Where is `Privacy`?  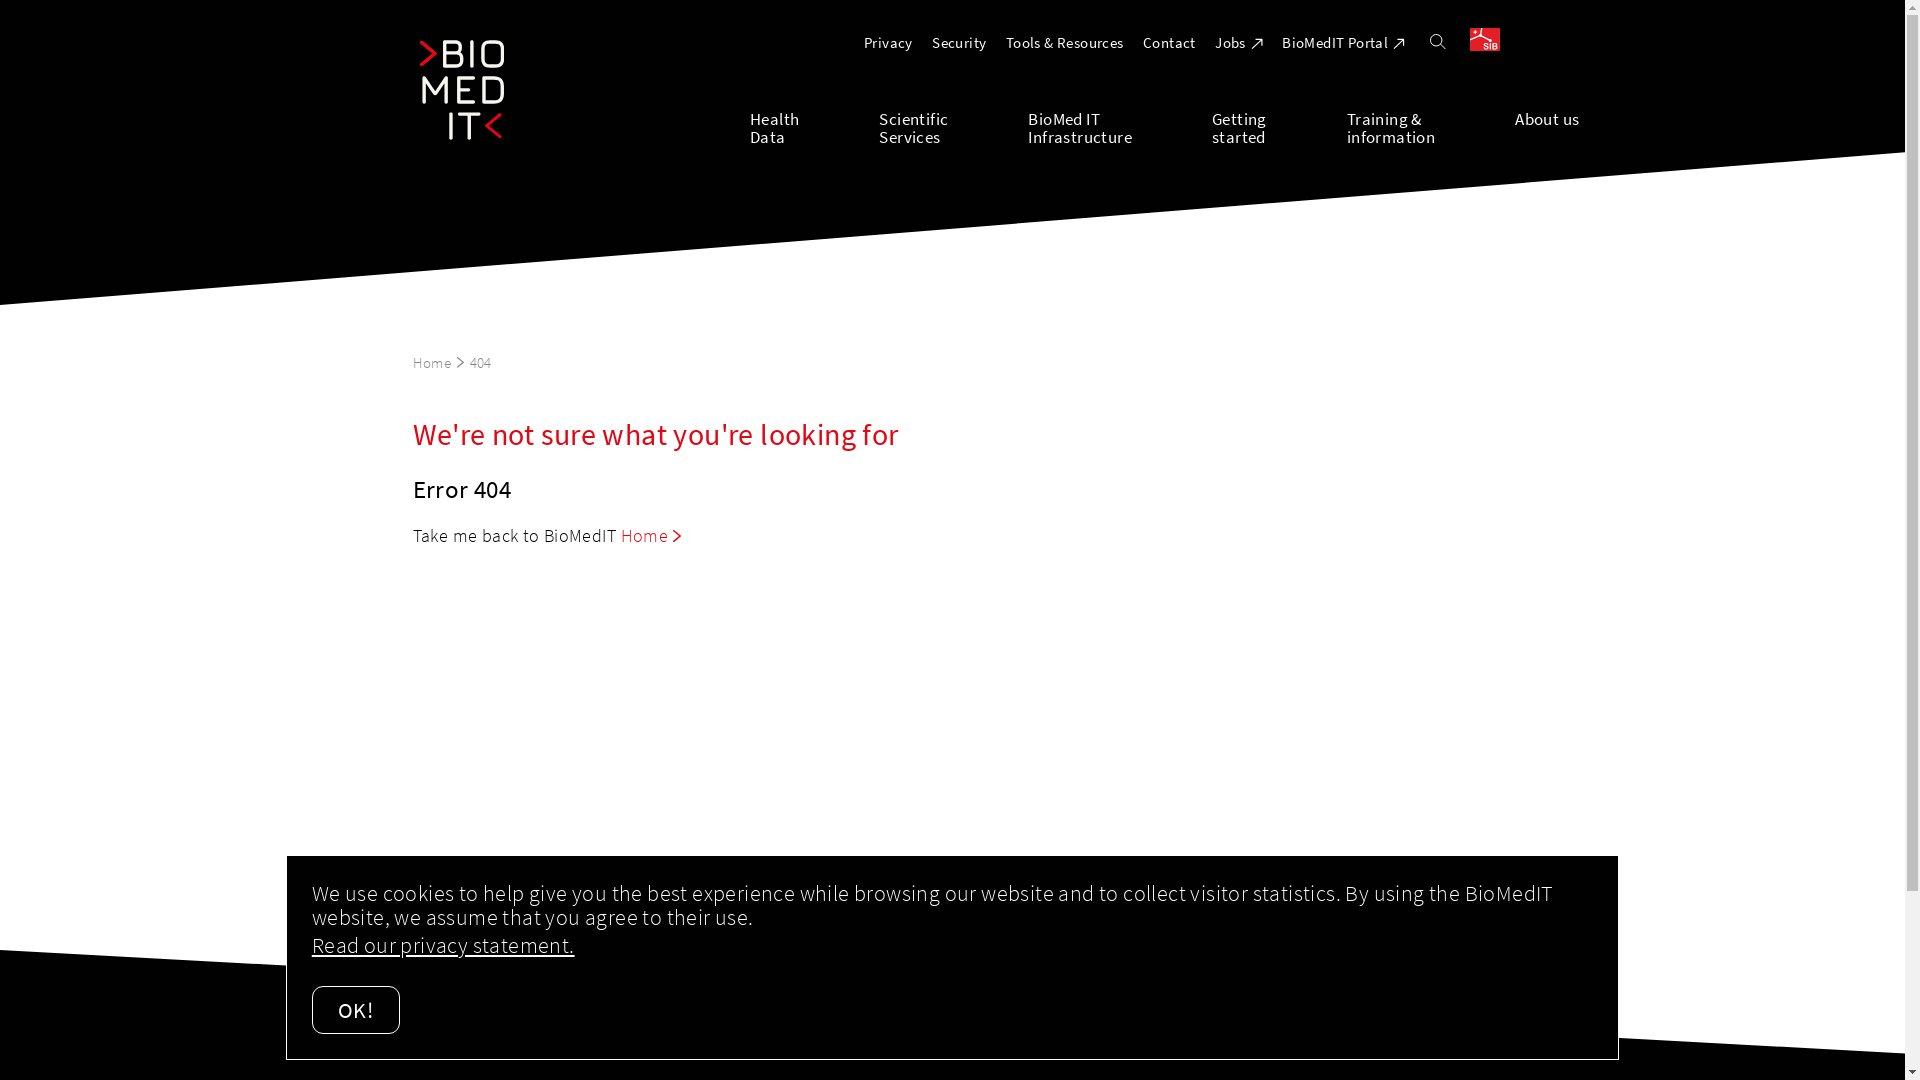
Privacy is located at coordinates (888, 42).